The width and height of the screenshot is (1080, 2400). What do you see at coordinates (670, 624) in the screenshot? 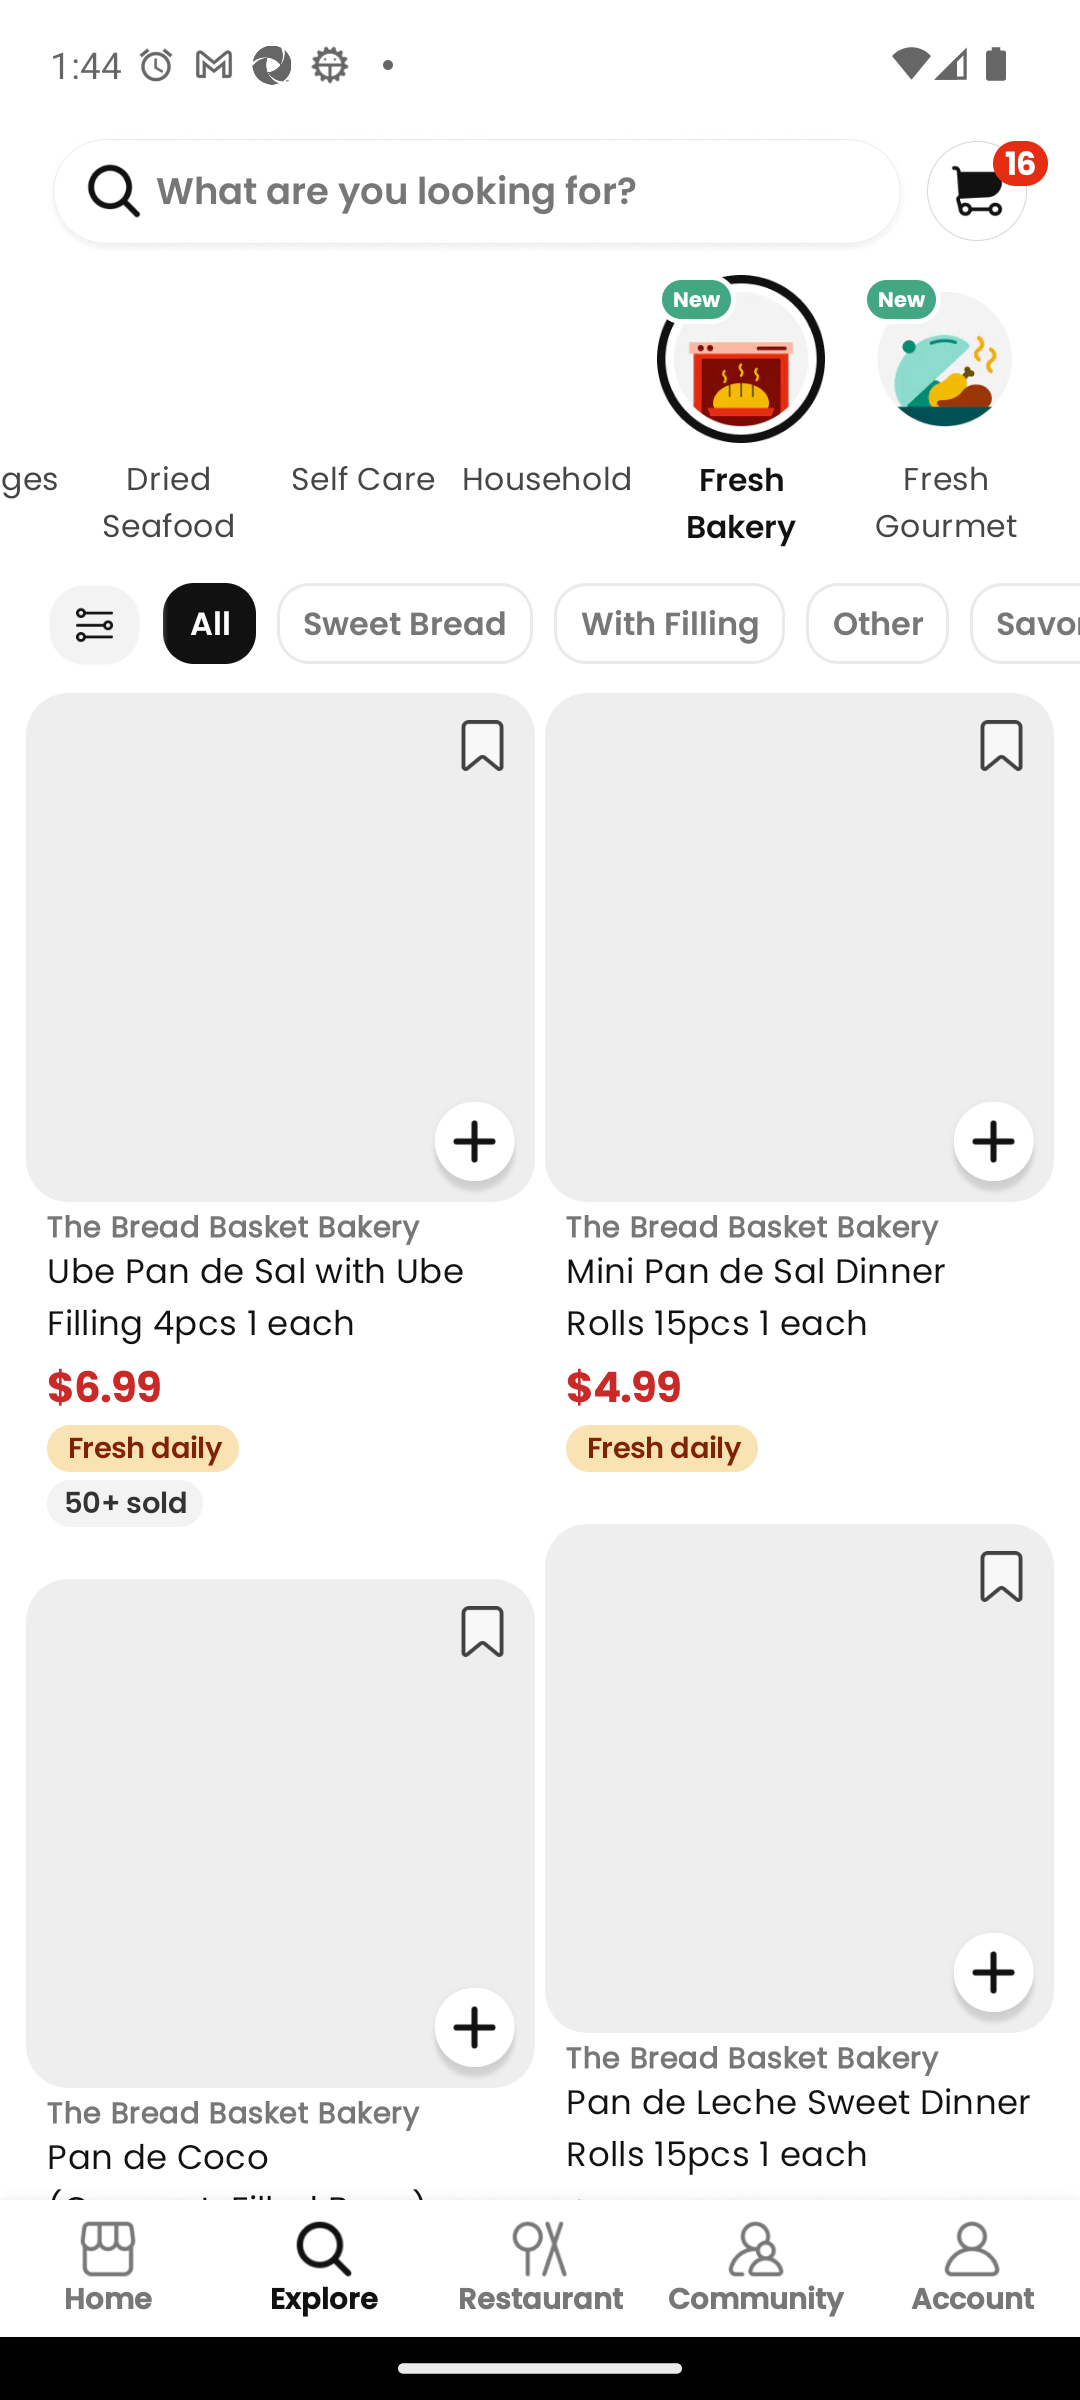
I see `With Filling` at bounding box center [670, 624].